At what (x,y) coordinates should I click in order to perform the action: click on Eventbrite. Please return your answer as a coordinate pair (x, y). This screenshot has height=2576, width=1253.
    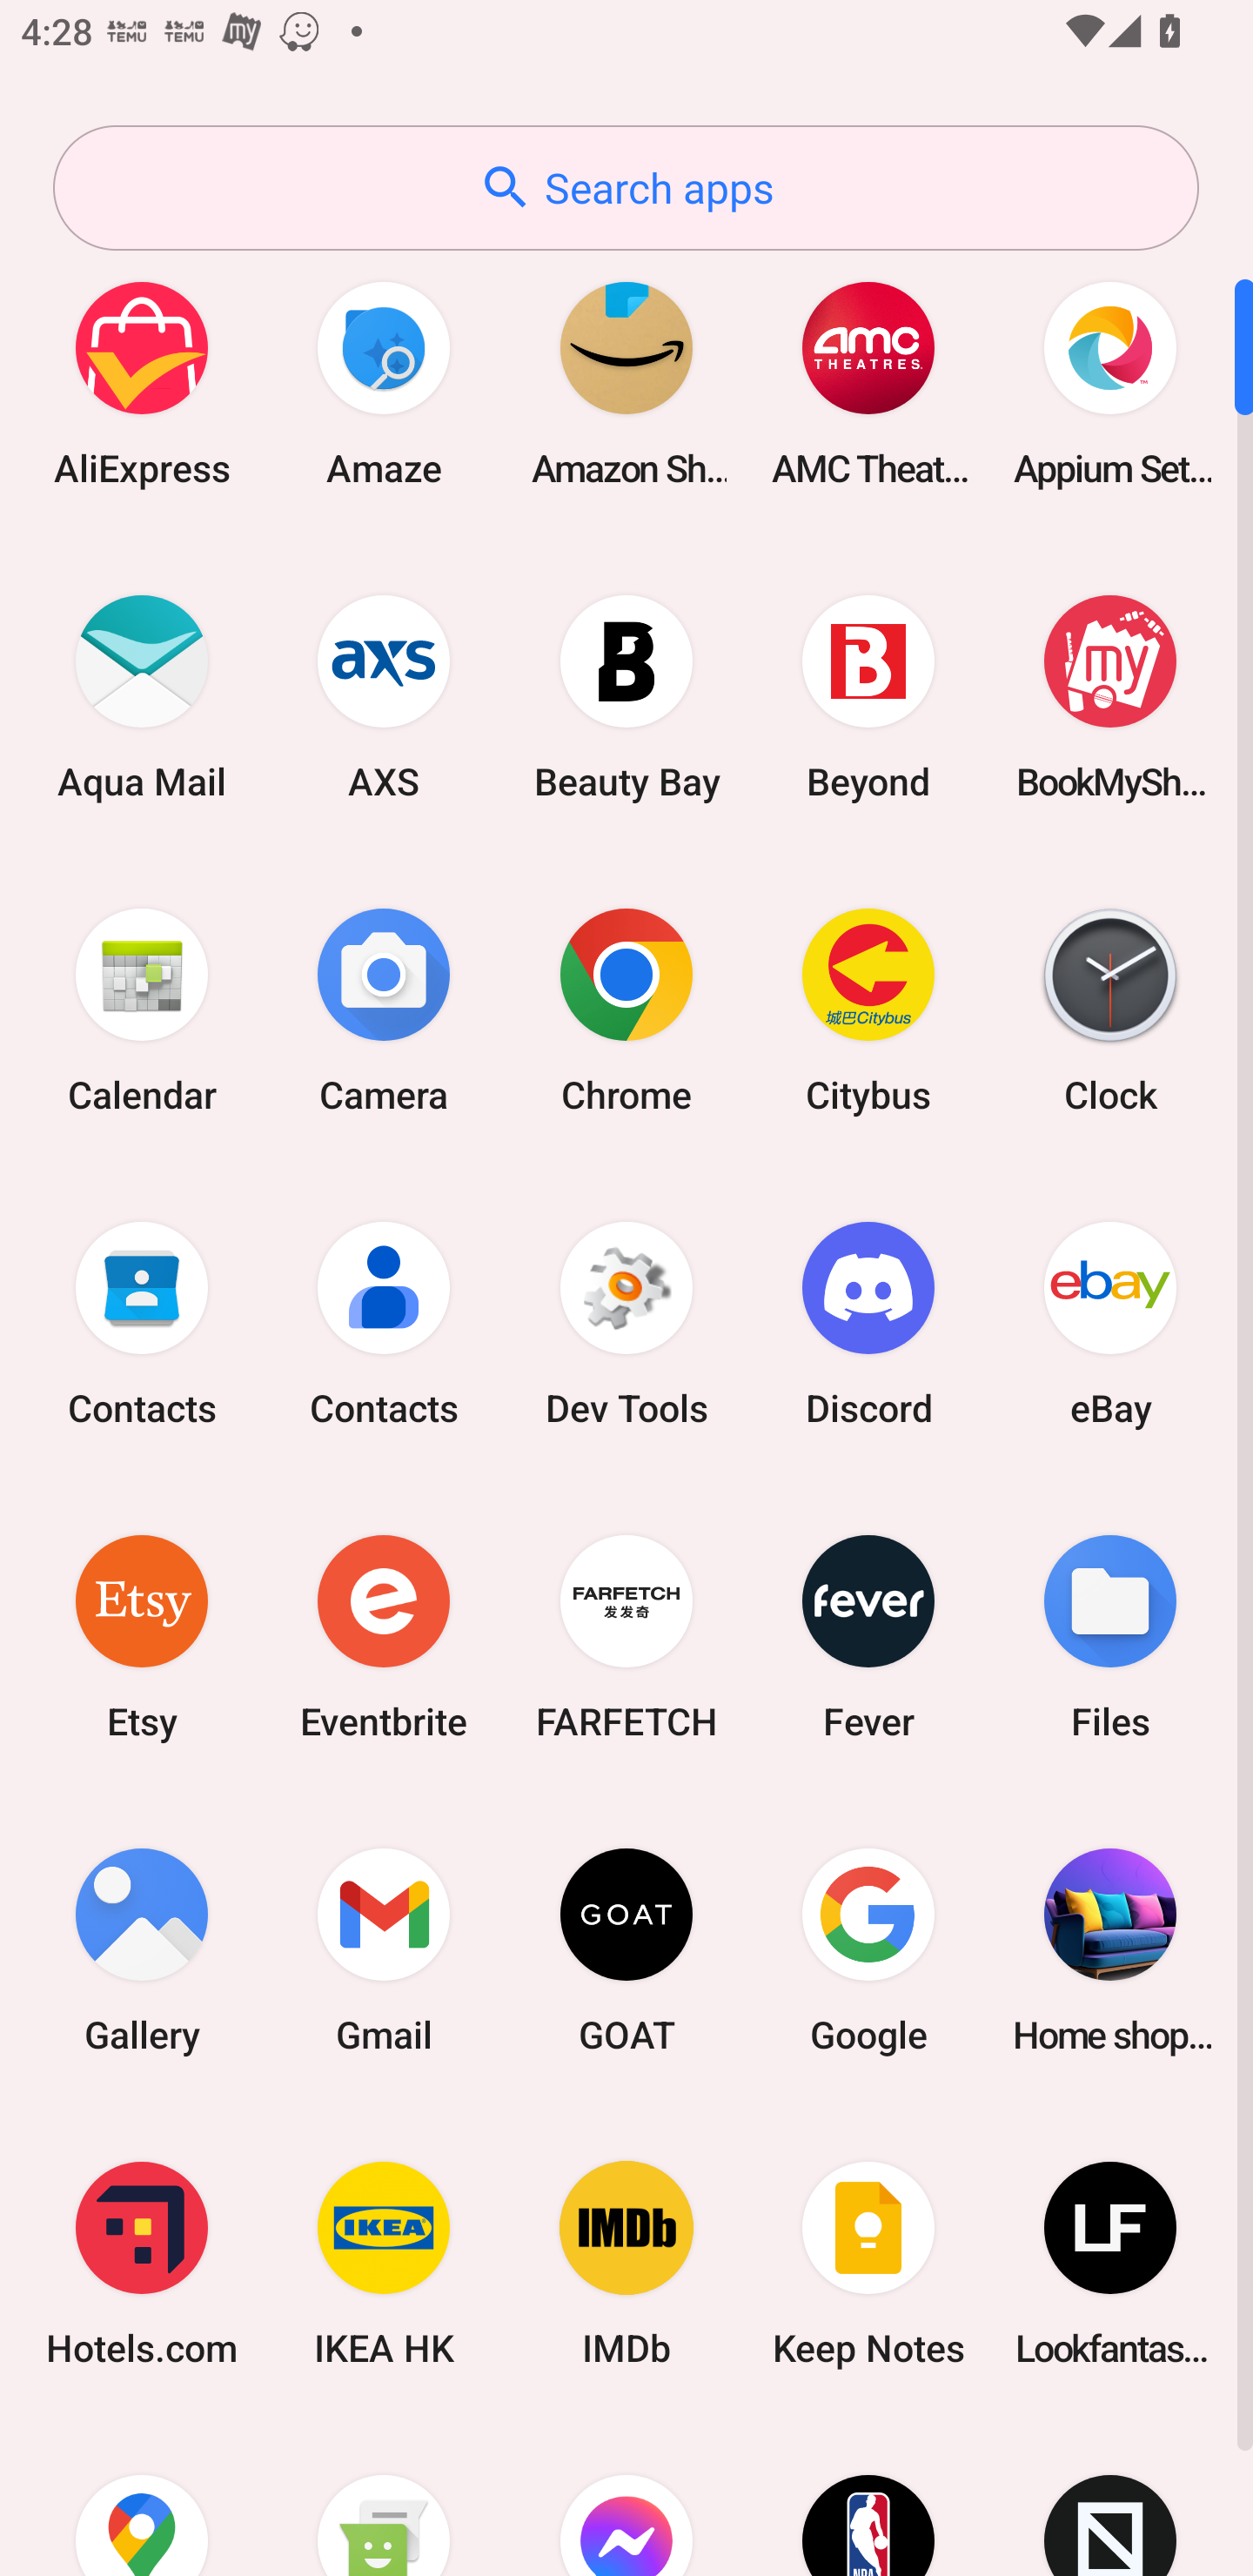
    Looking at the image, I should click on (384, 1636).